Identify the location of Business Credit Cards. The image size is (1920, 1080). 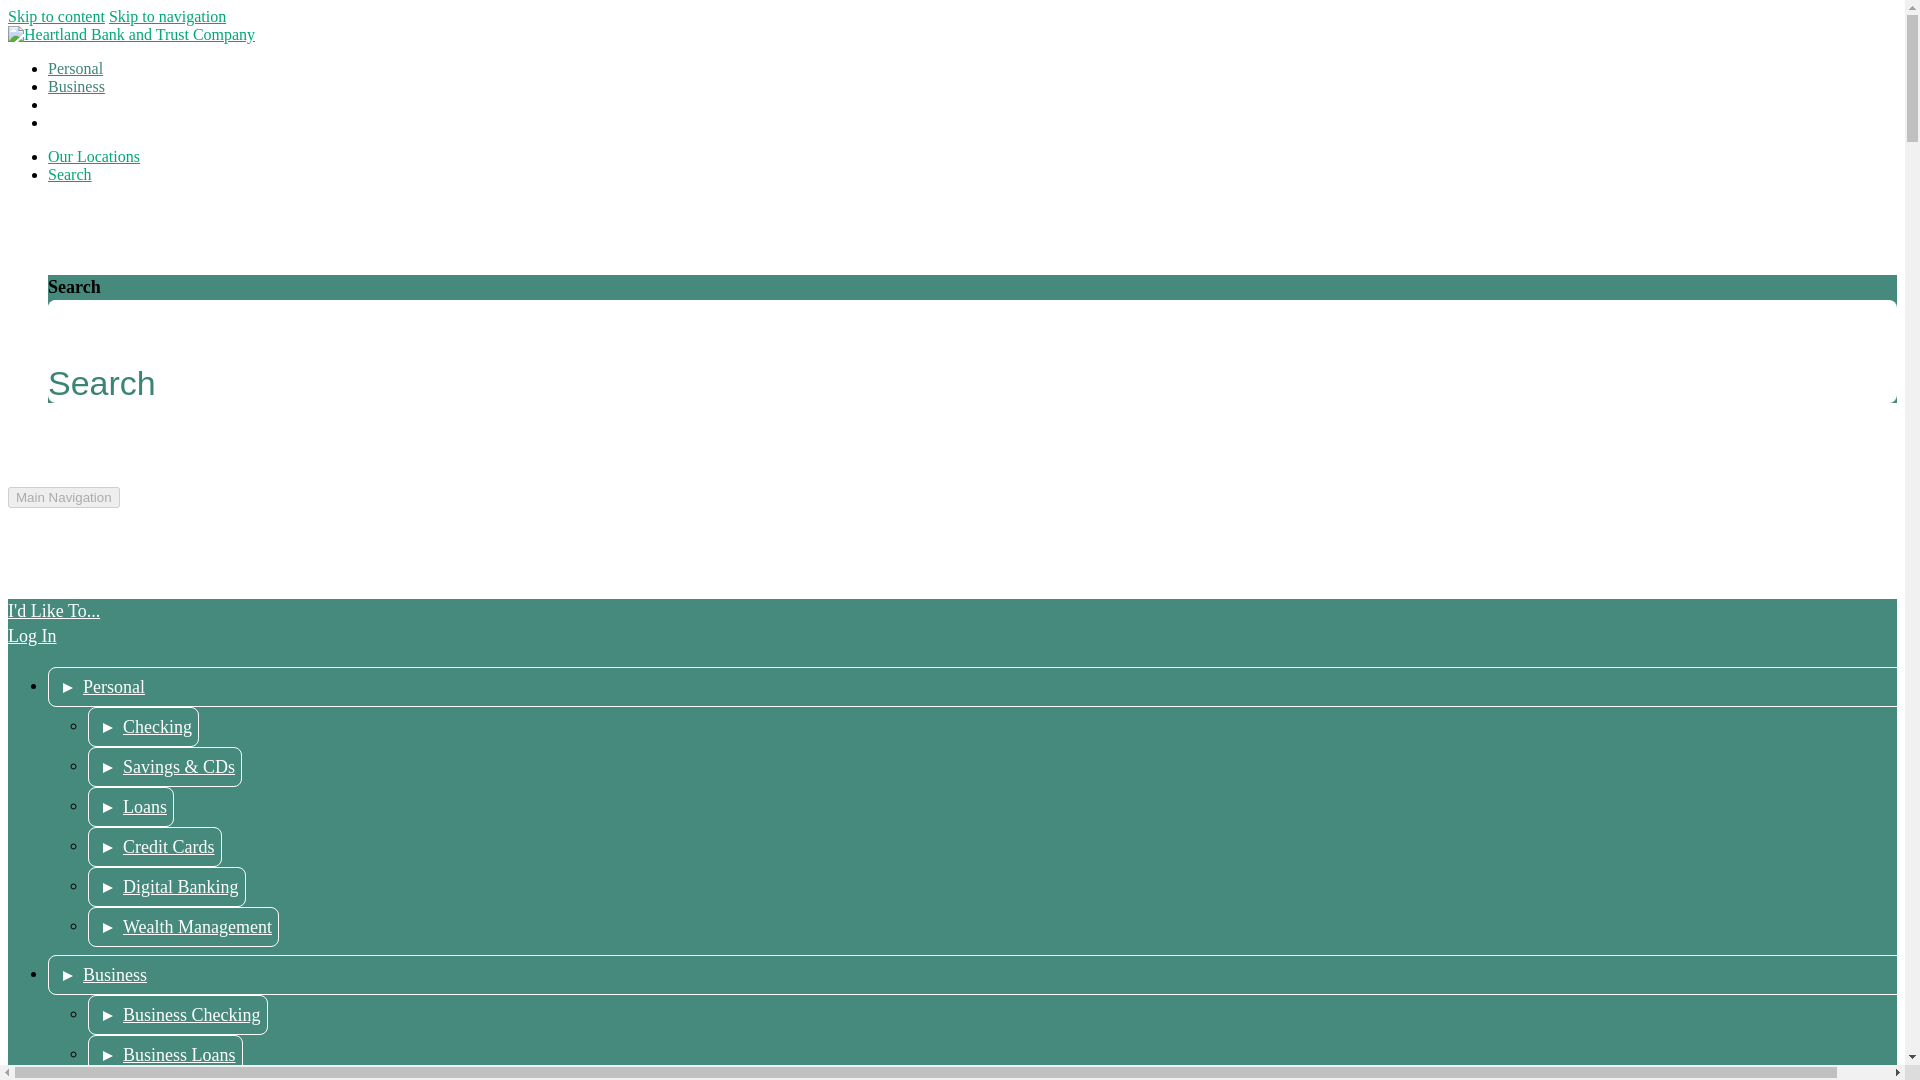
(188, 1077).